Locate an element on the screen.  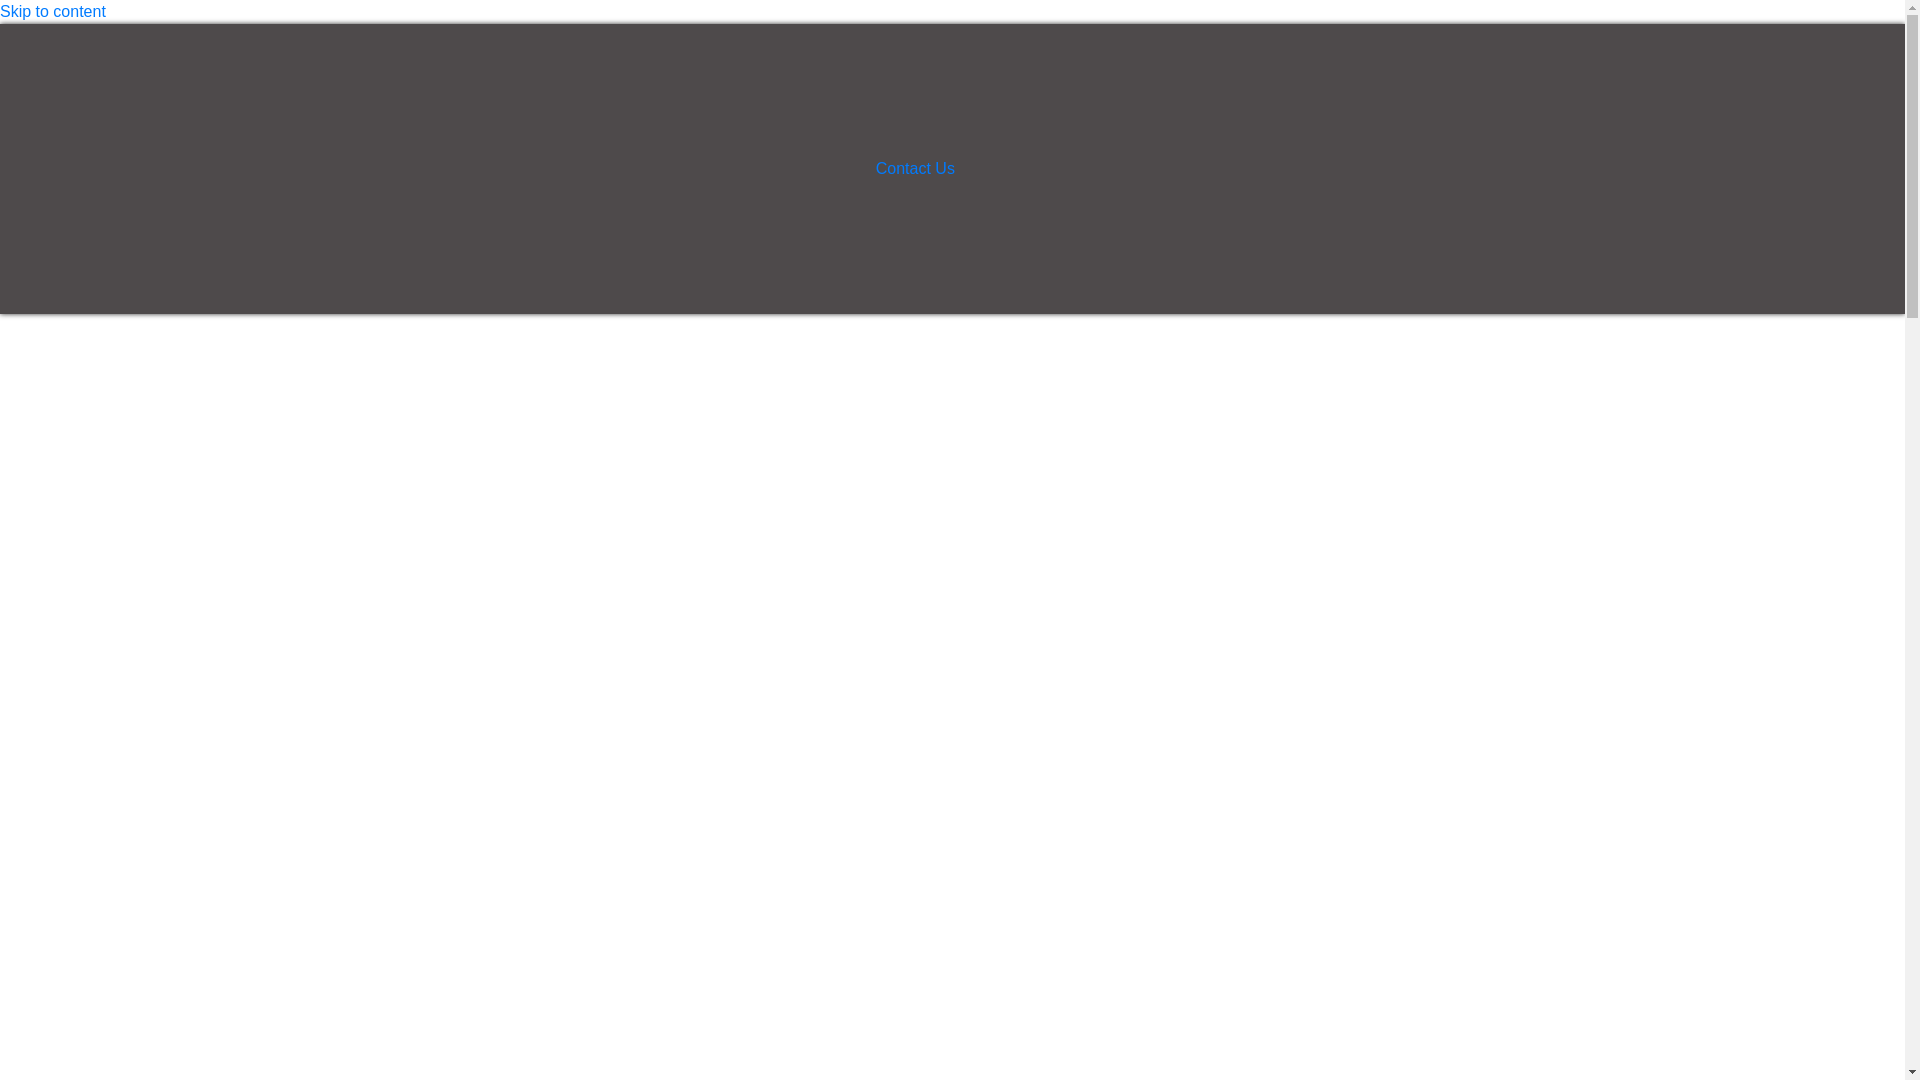
THE GATE LOGO 2021 NAME BLUE is located at coordinates (197, 168).